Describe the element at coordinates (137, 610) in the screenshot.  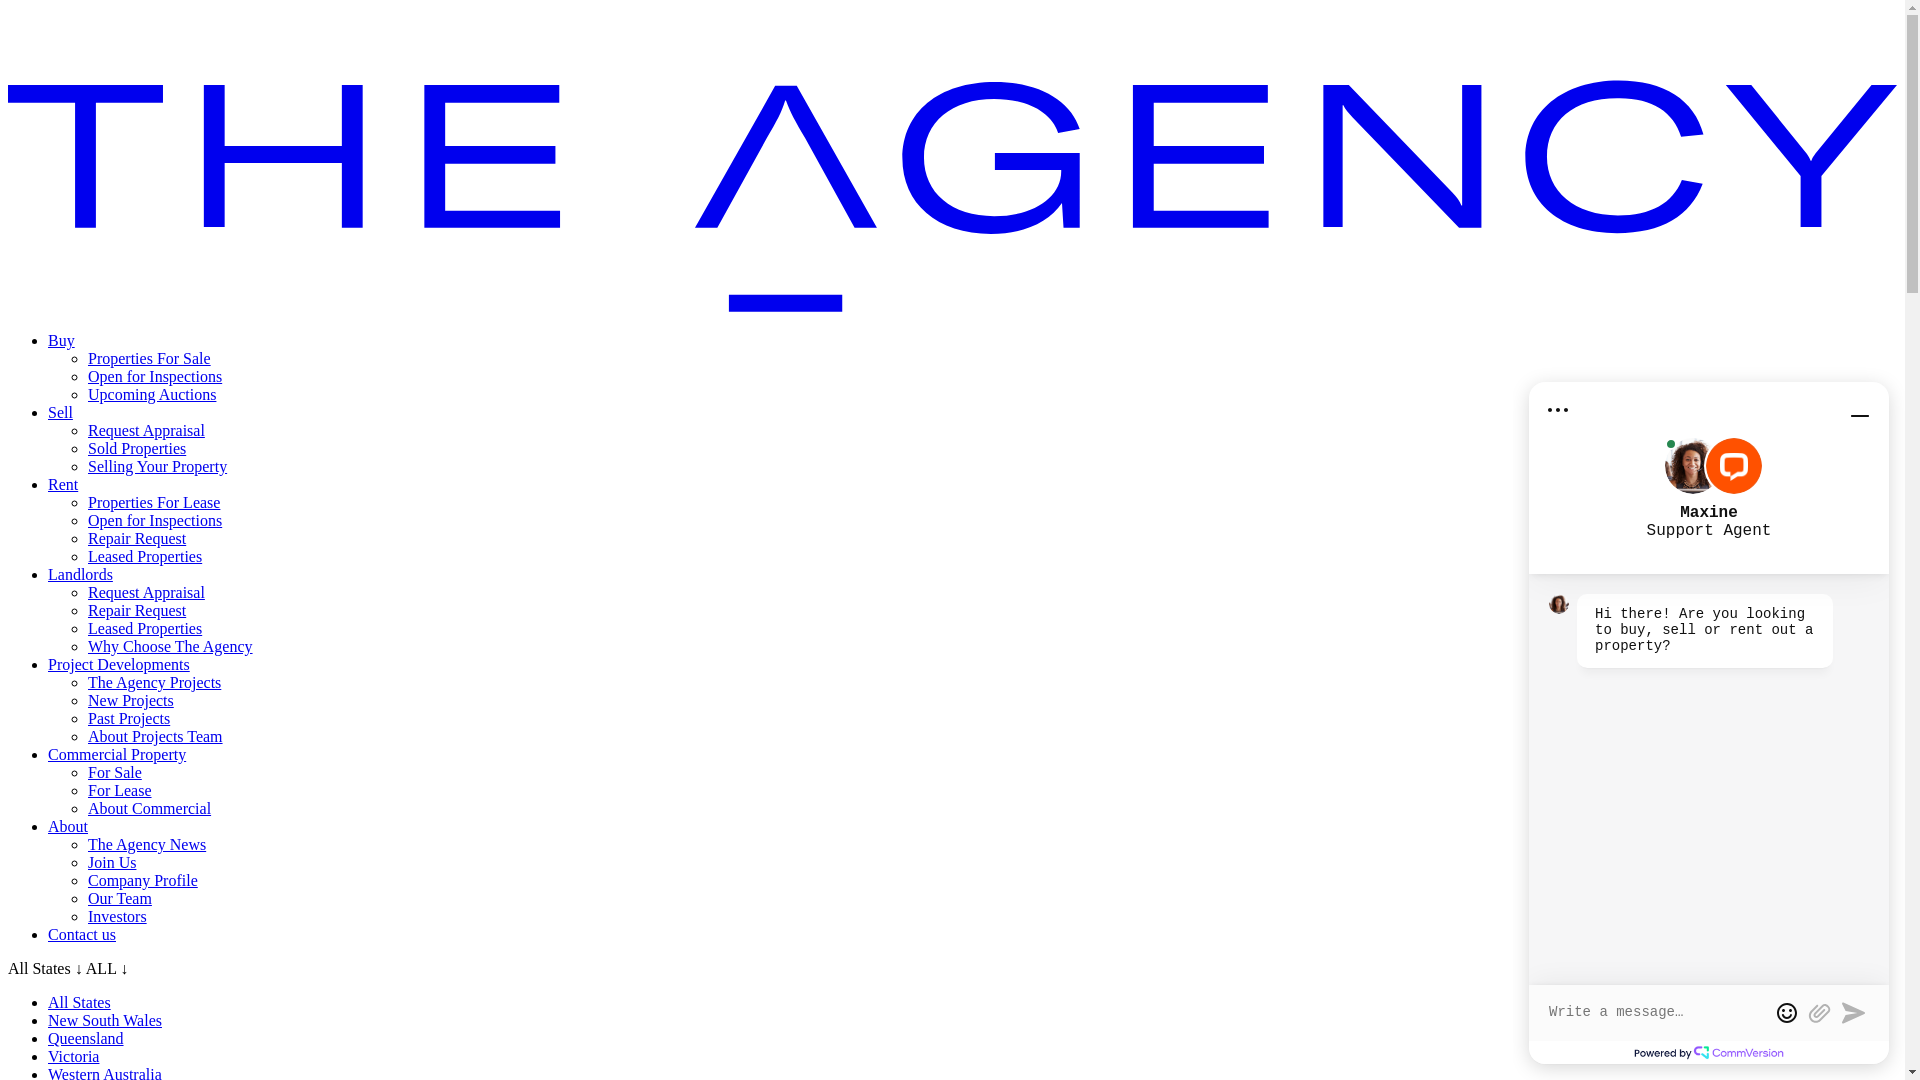
I see `Repair Request` at that location.